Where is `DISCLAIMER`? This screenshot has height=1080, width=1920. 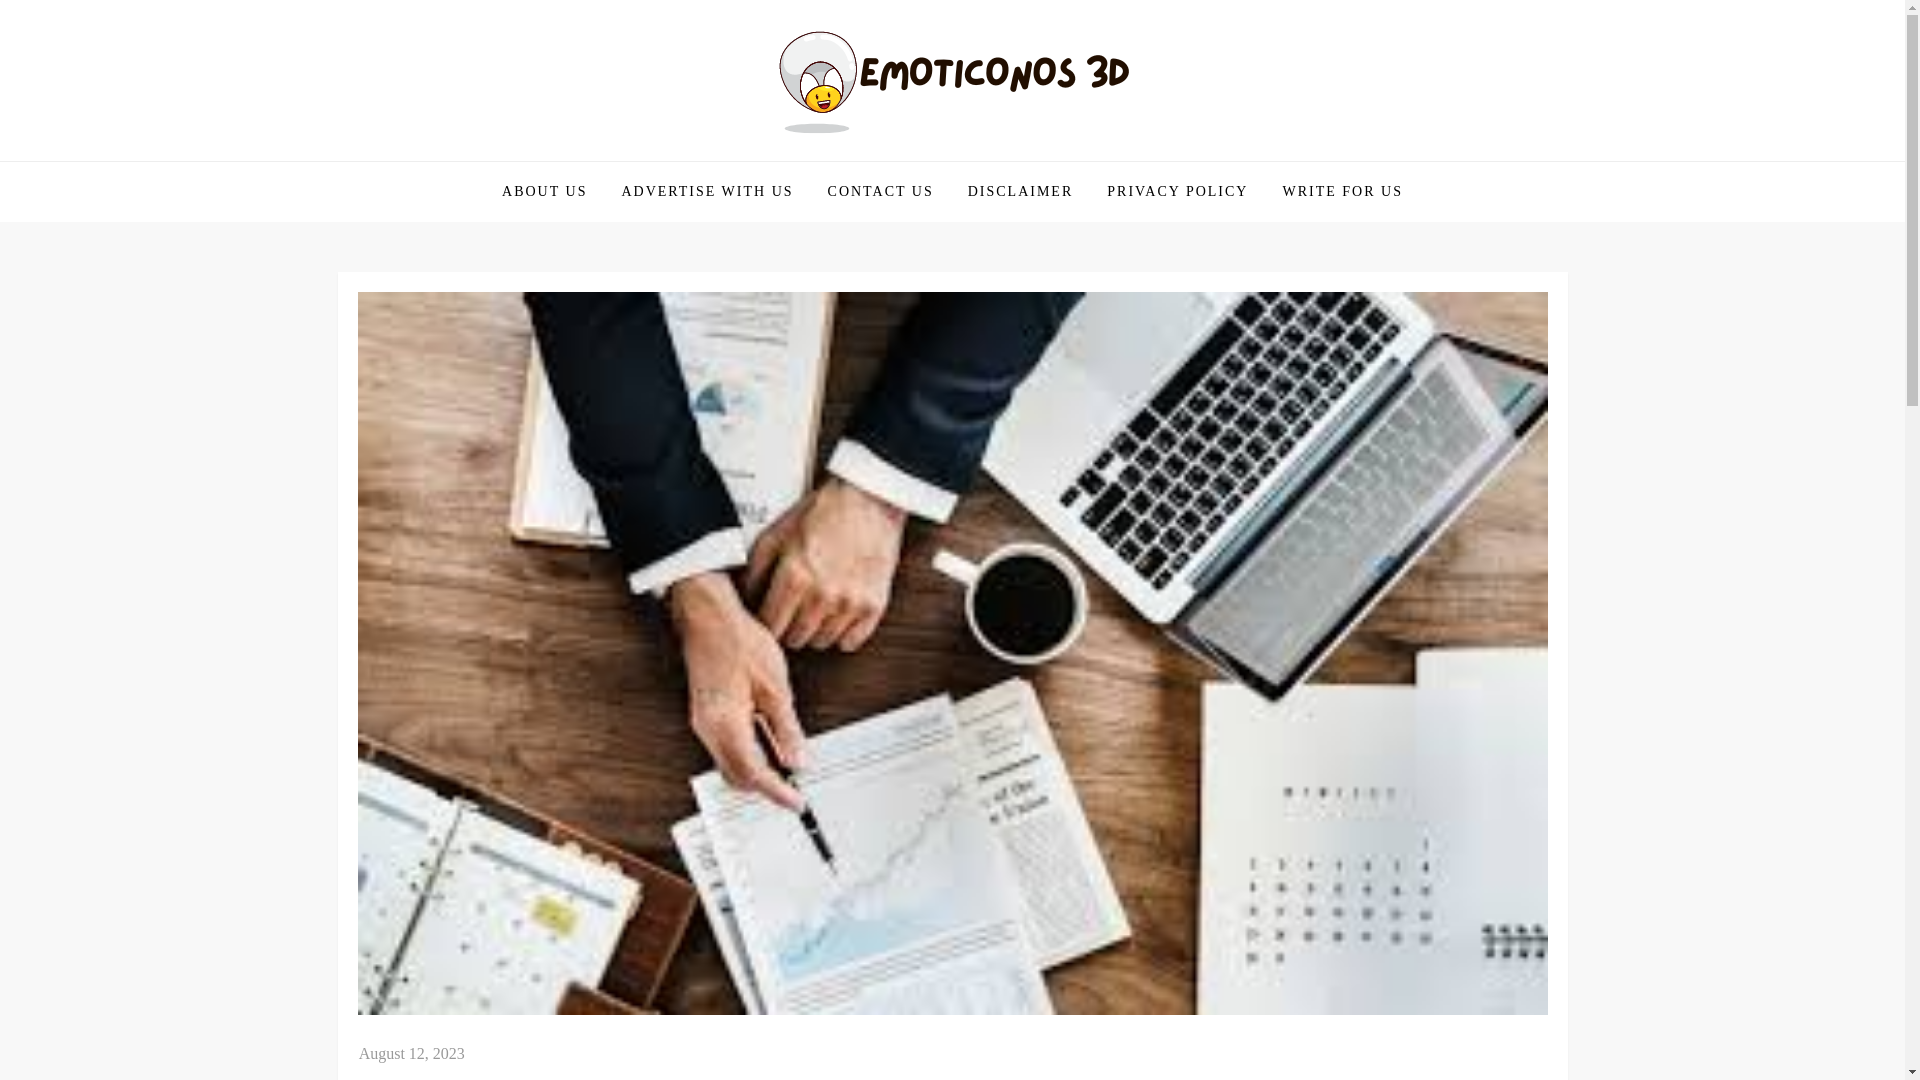 DISCLAIMER is located at coordinates (1020, 192).